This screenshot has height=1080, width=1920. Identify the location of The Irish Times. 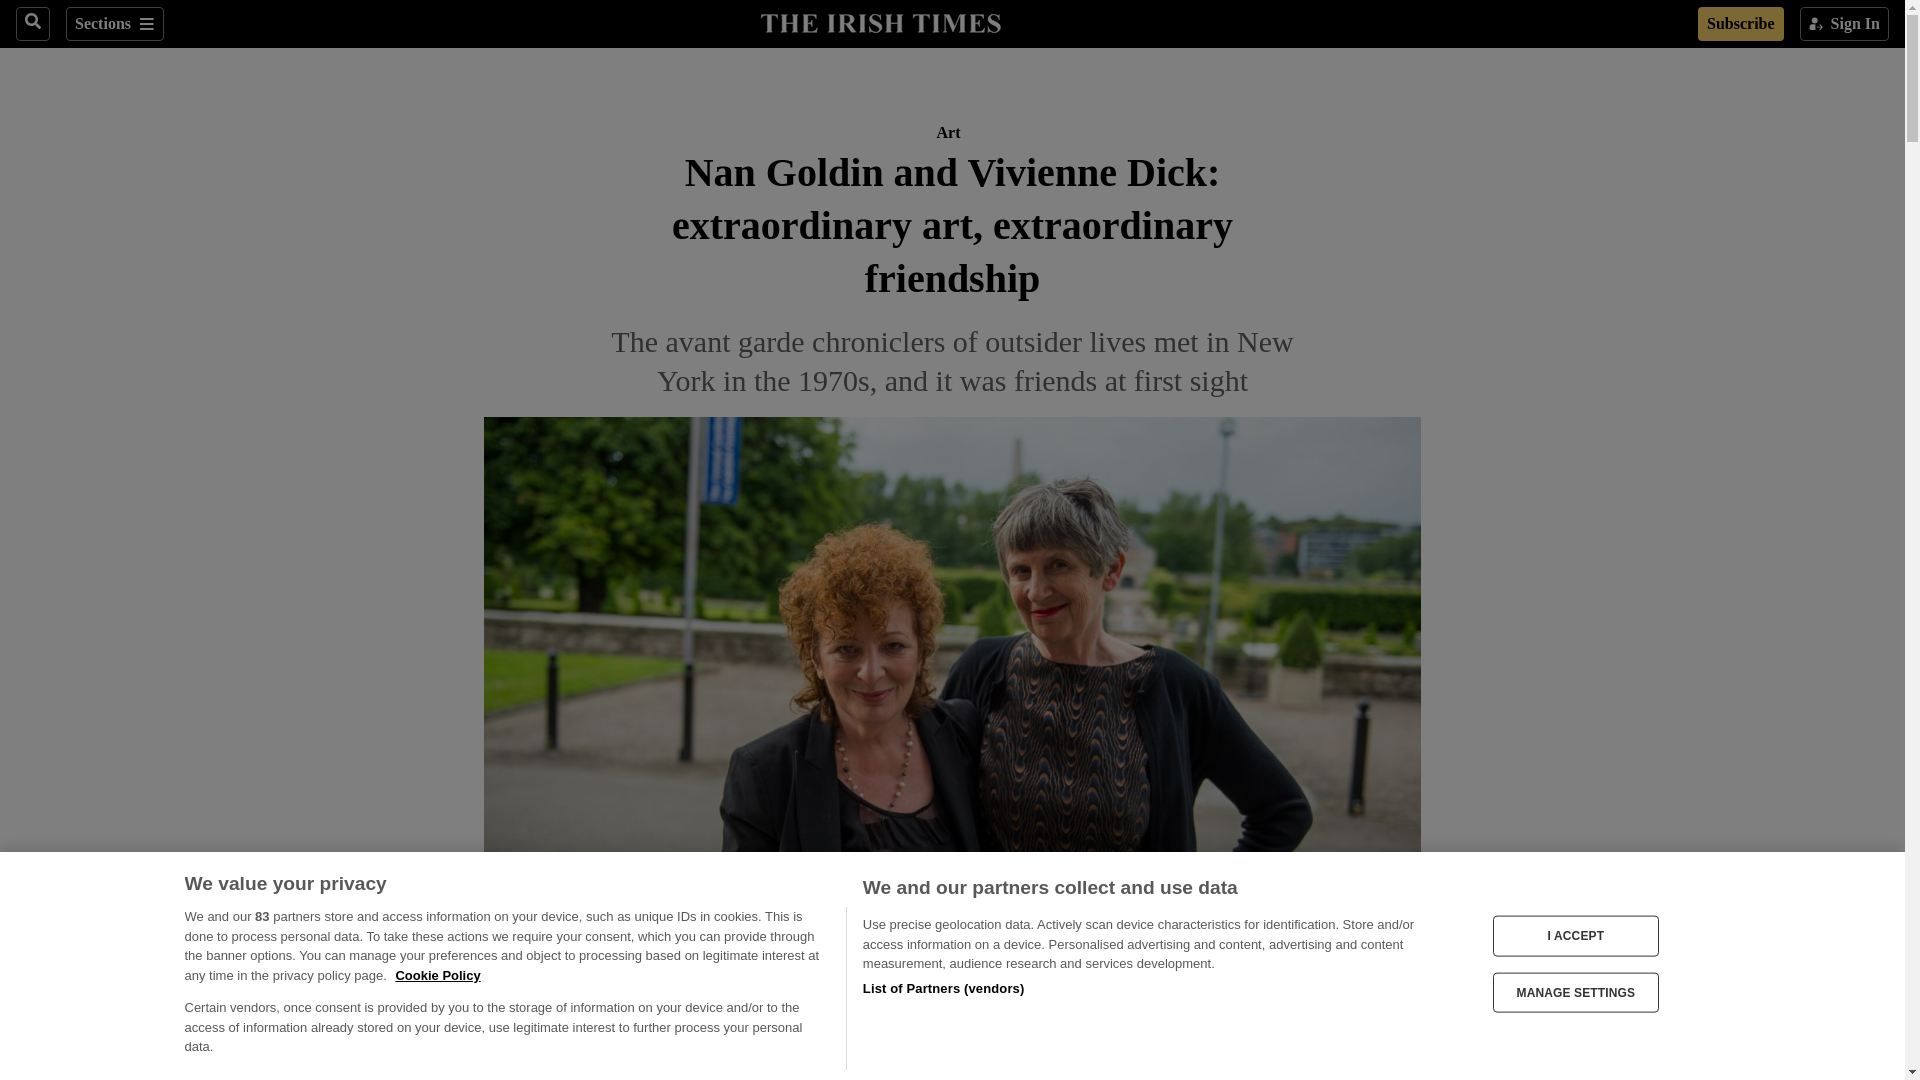
(880, 21).